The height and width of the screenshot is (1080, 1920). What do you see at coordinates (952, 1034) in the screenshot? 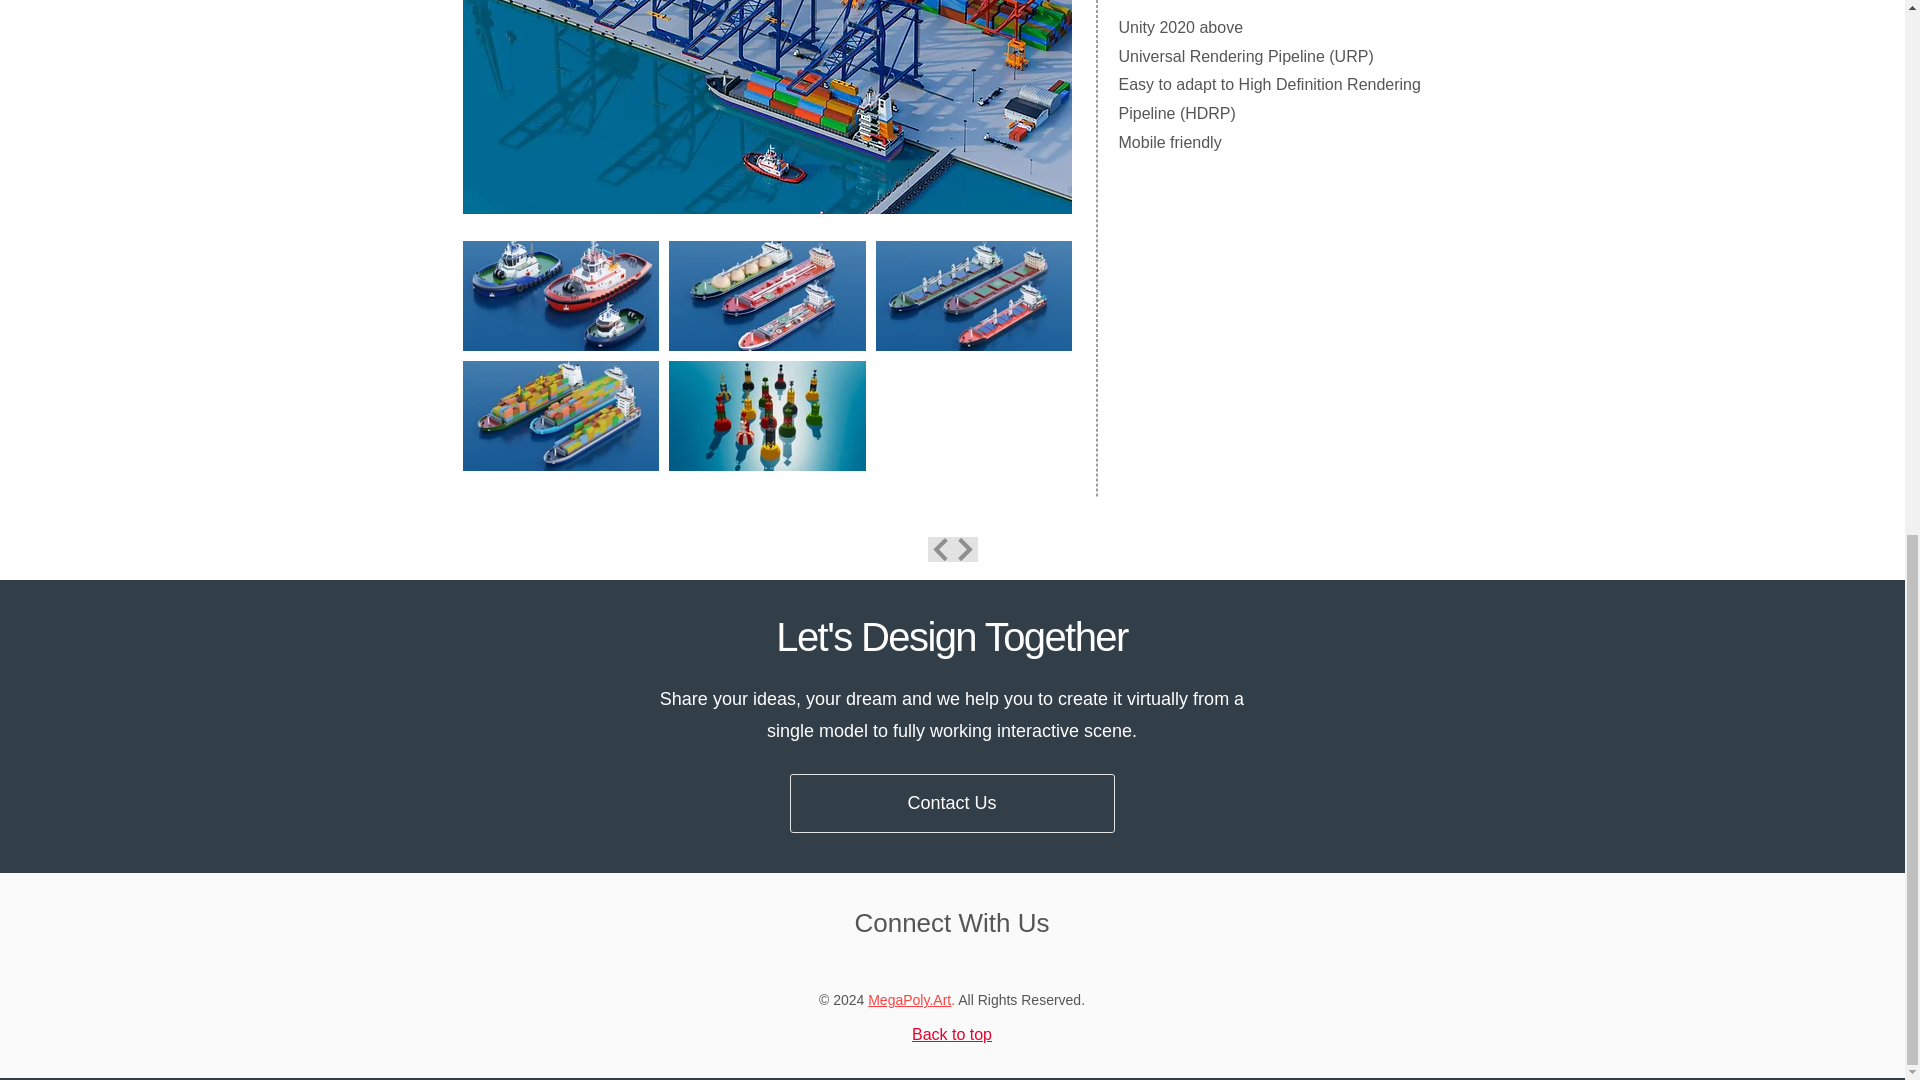
I see `Back to top` at bounding box center [952, 1034].